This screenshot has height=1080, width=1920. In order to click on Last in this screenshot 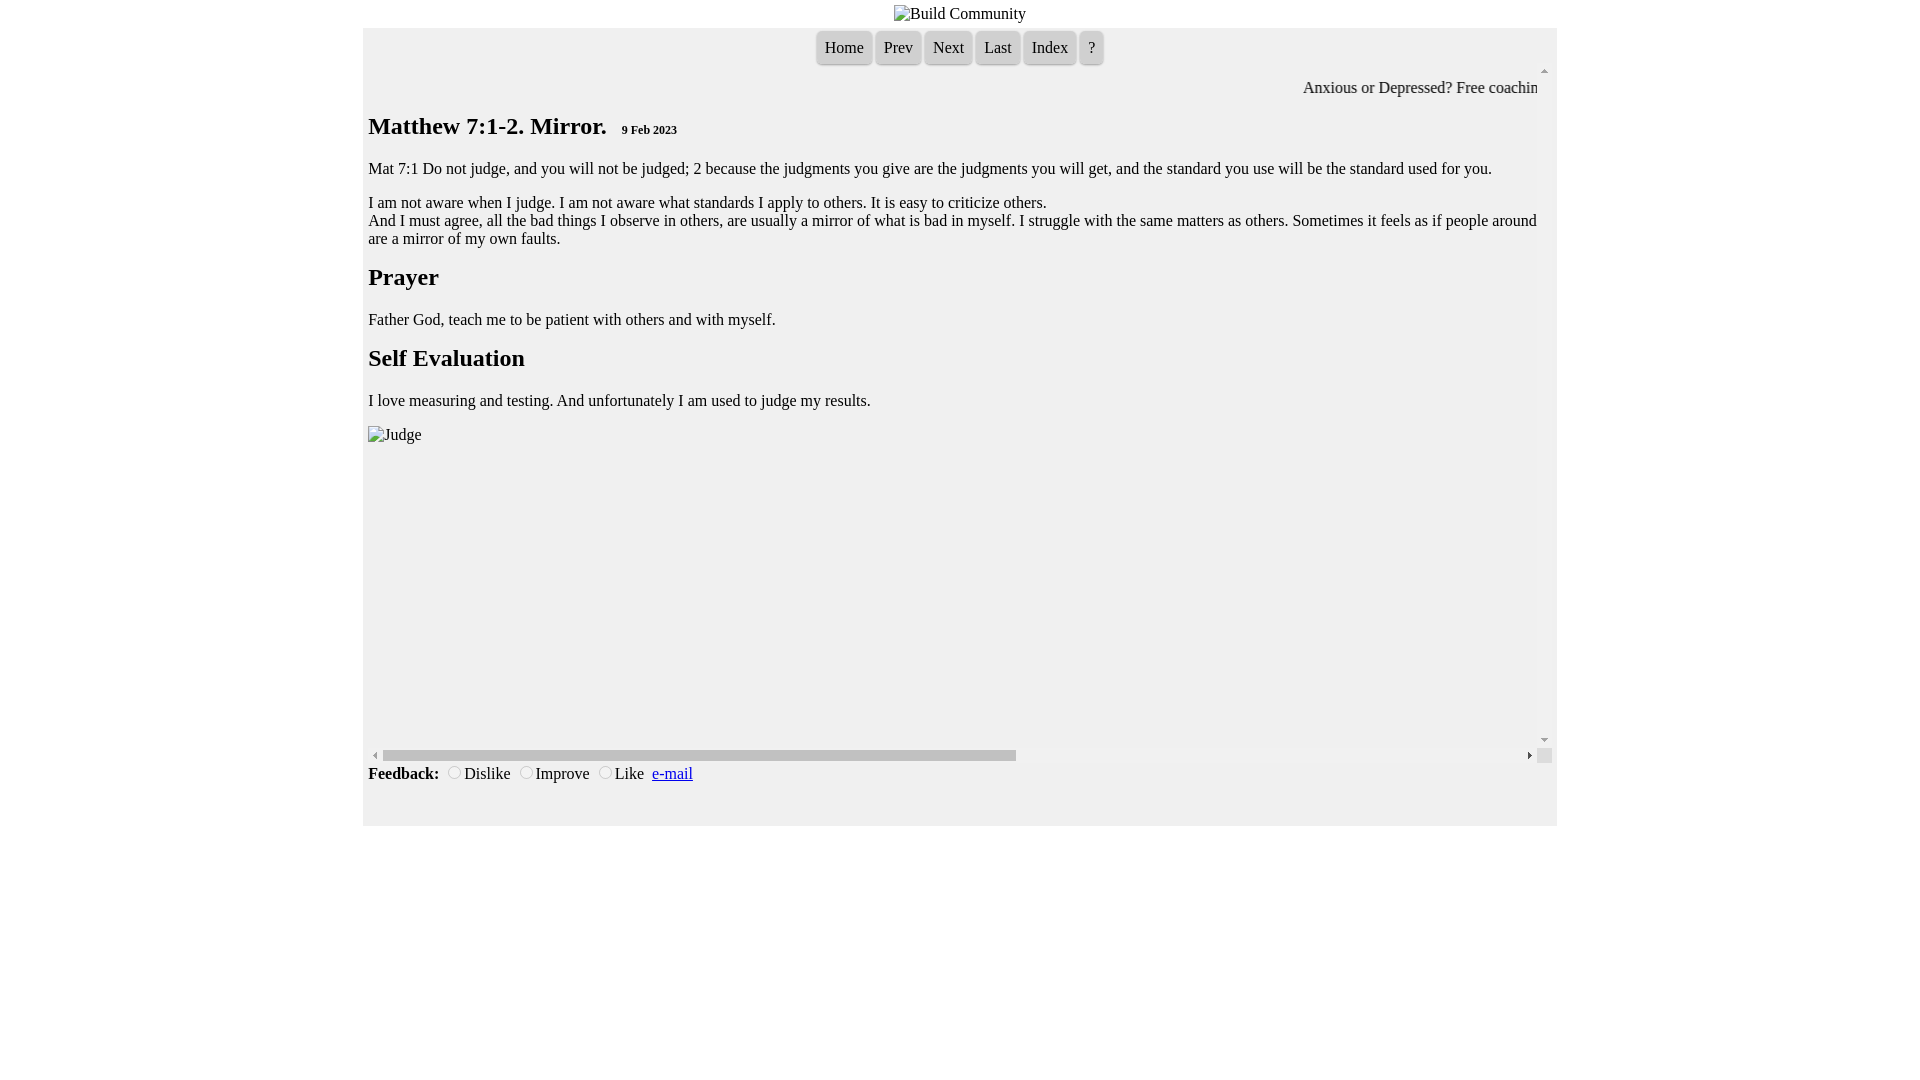, I will do `click(997, 47)`.